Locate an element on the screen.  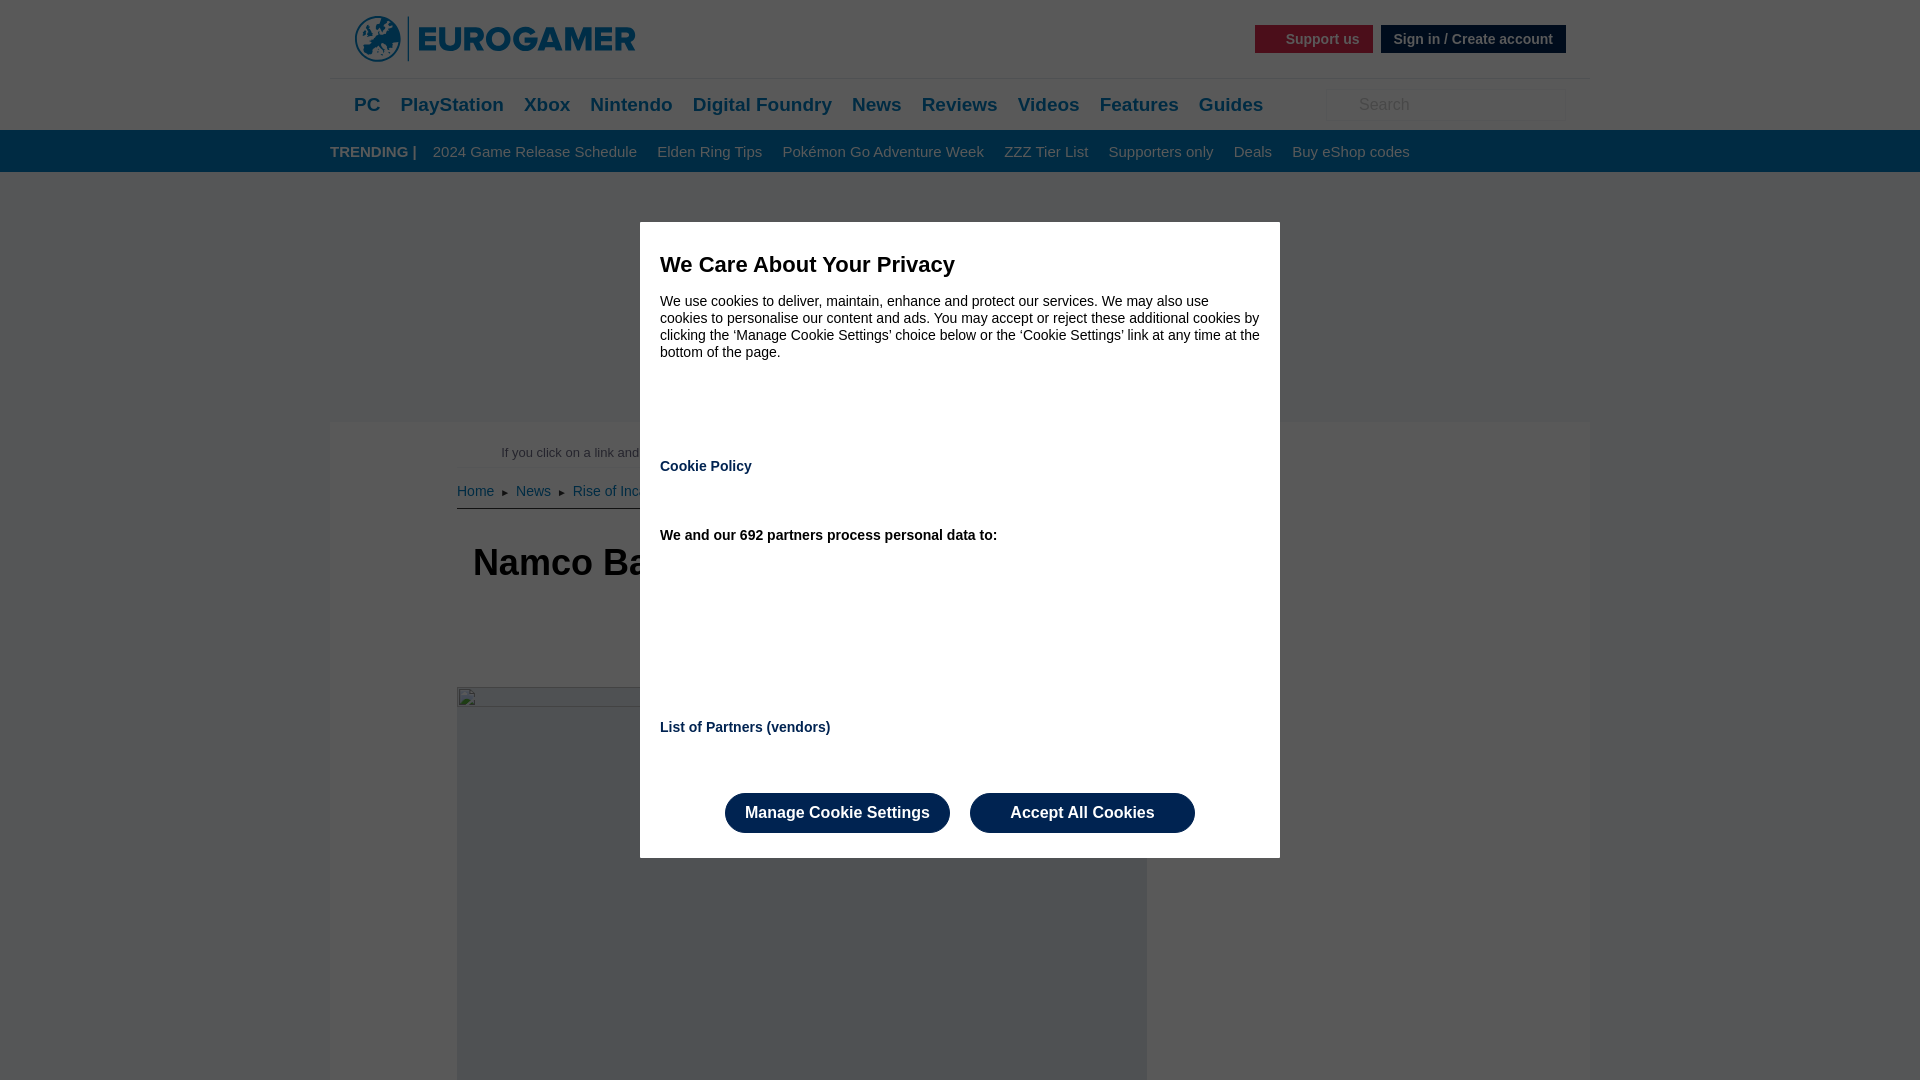
PlayStation is located at coordinates (451, 104).